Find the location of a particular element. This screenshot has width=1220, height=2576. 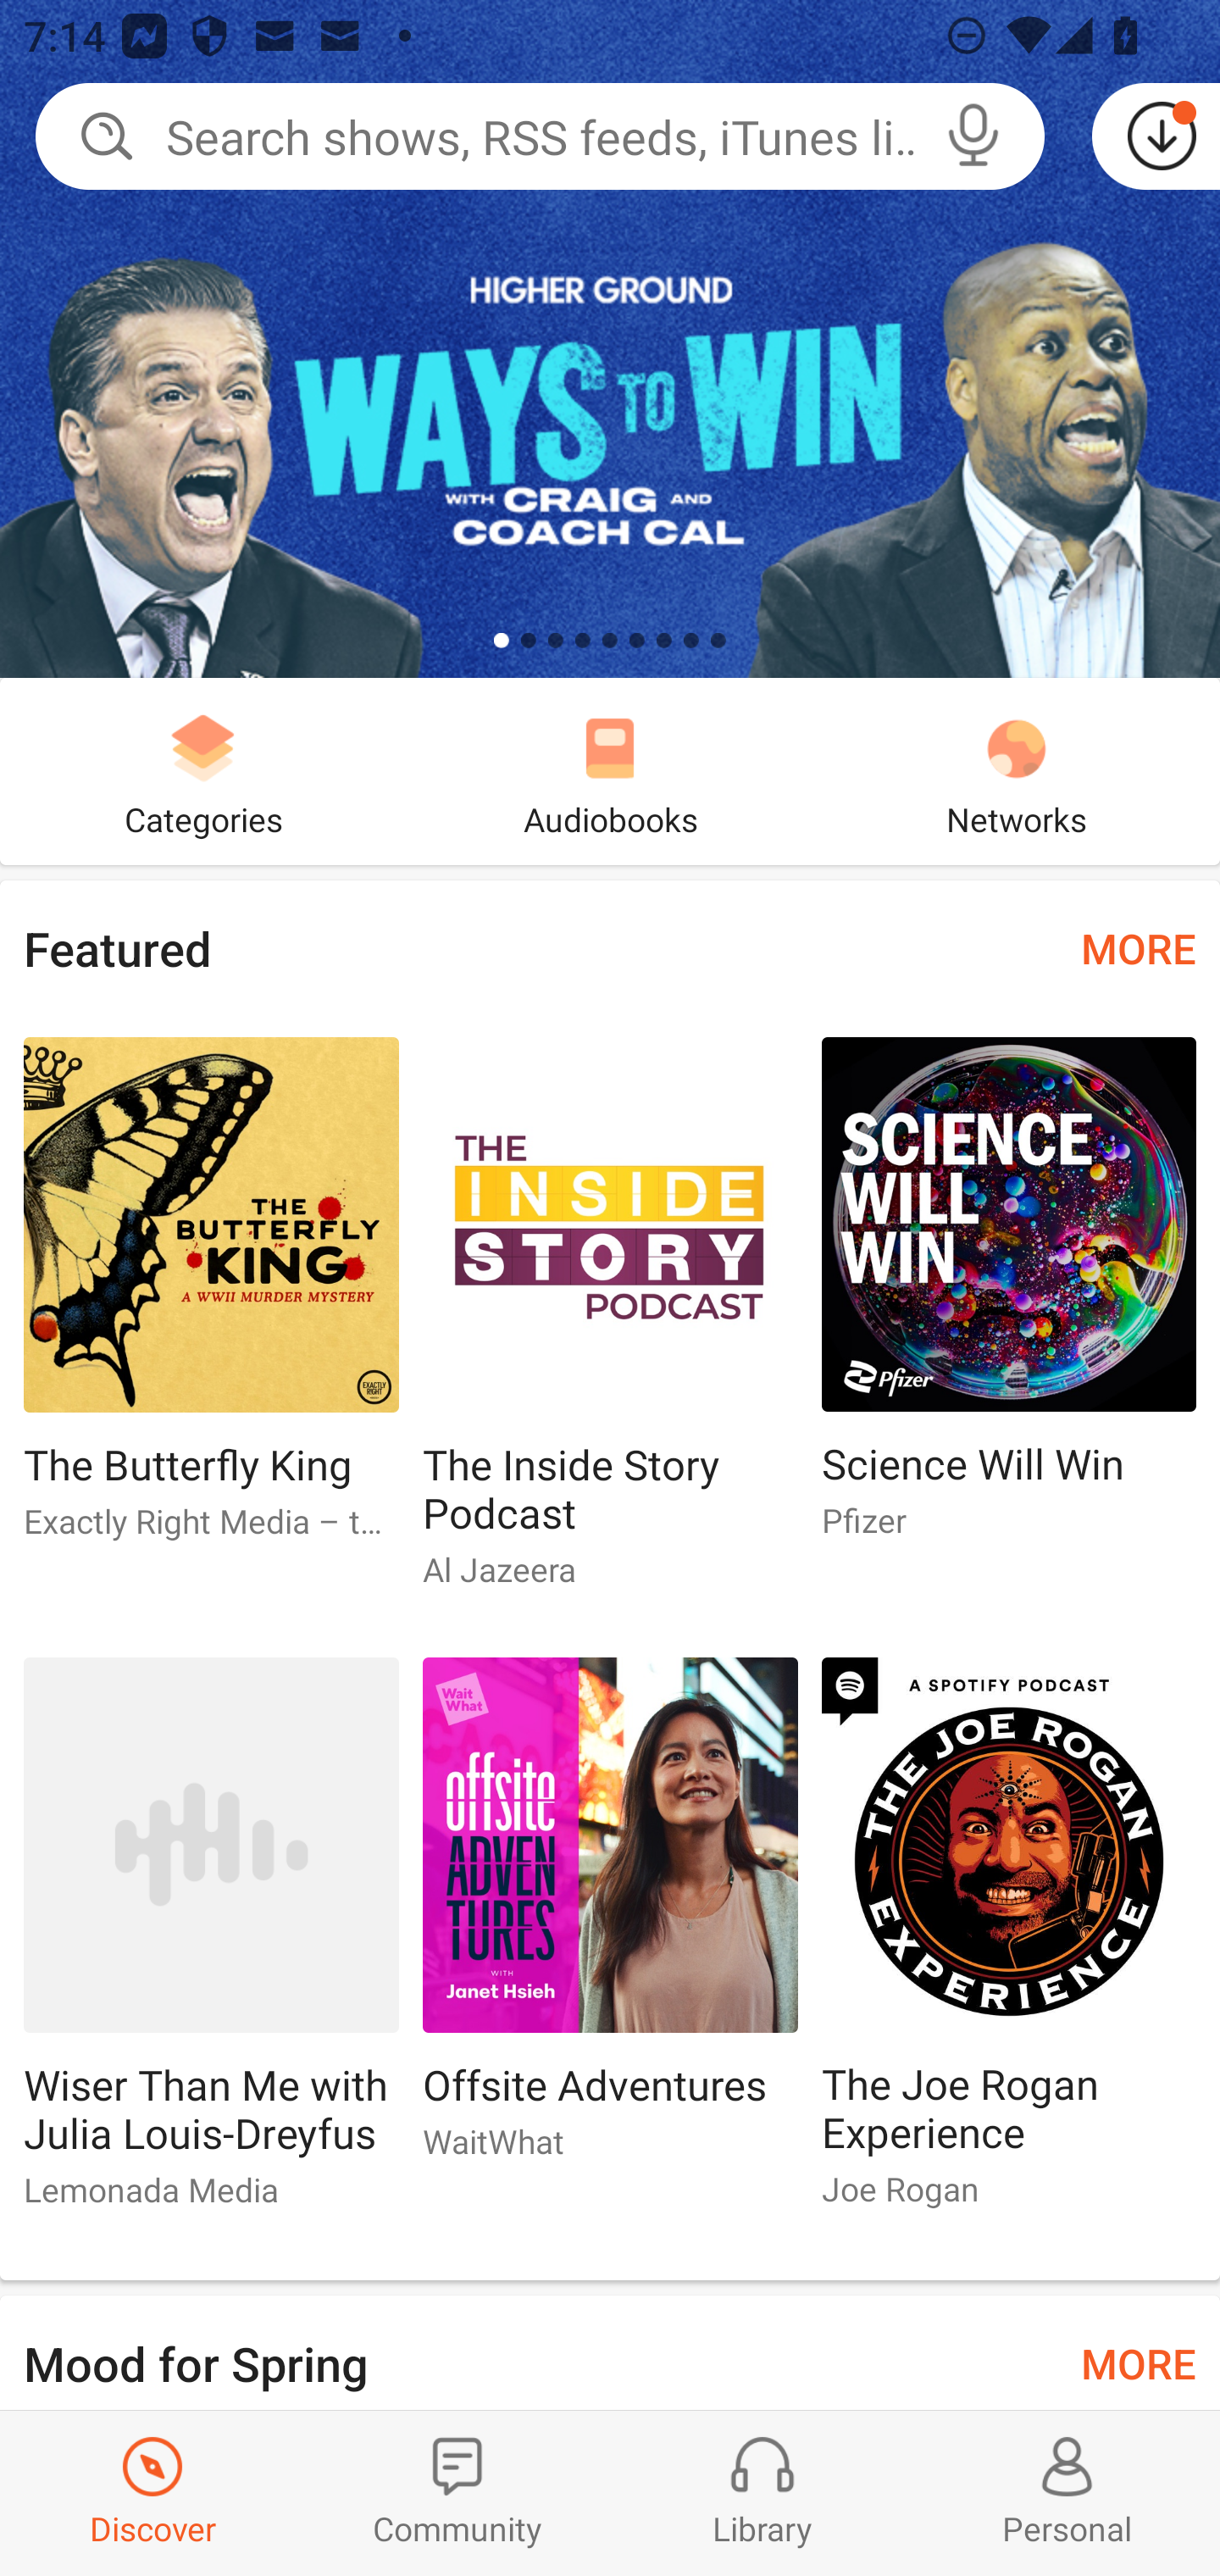

Offsite Adventures Offsite Adventures WaitWhat is located at coordinates (610, 1921).